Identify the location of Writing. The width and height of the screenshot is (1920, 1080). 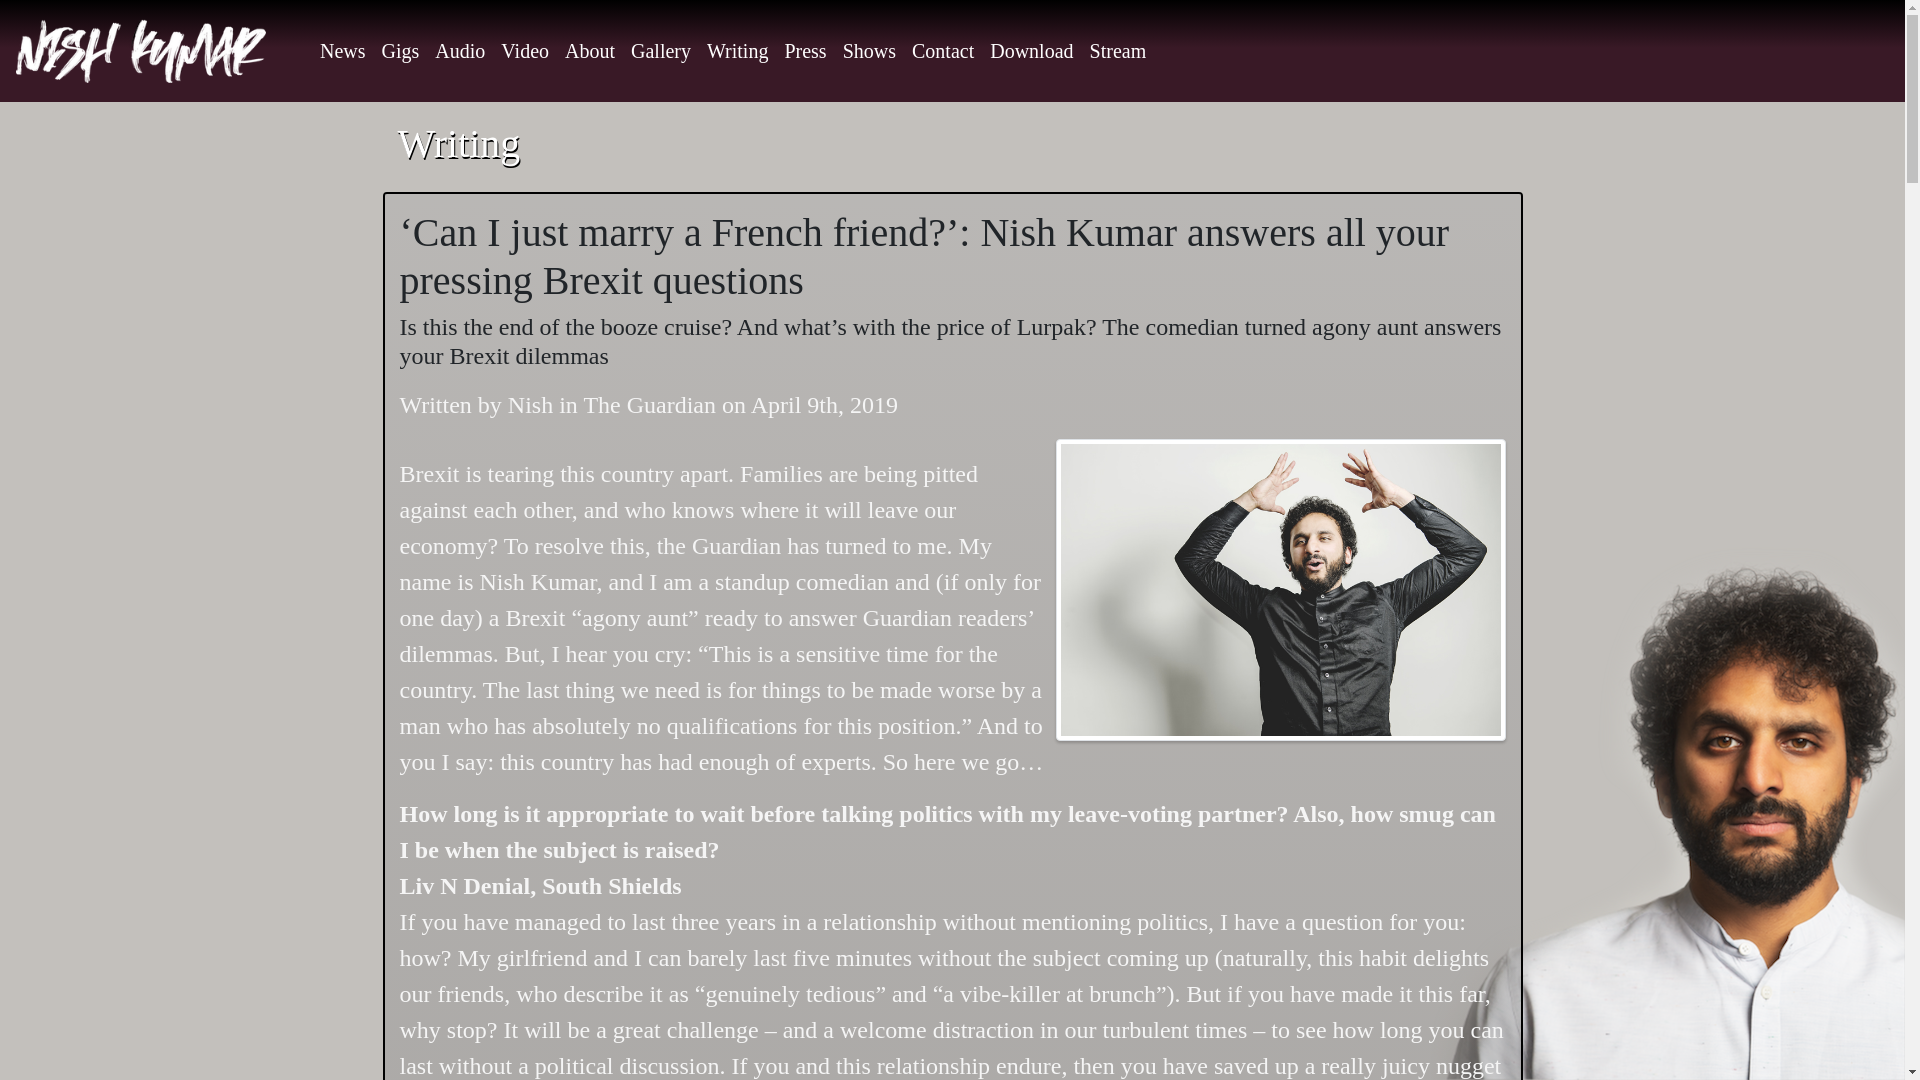
(737, 50).